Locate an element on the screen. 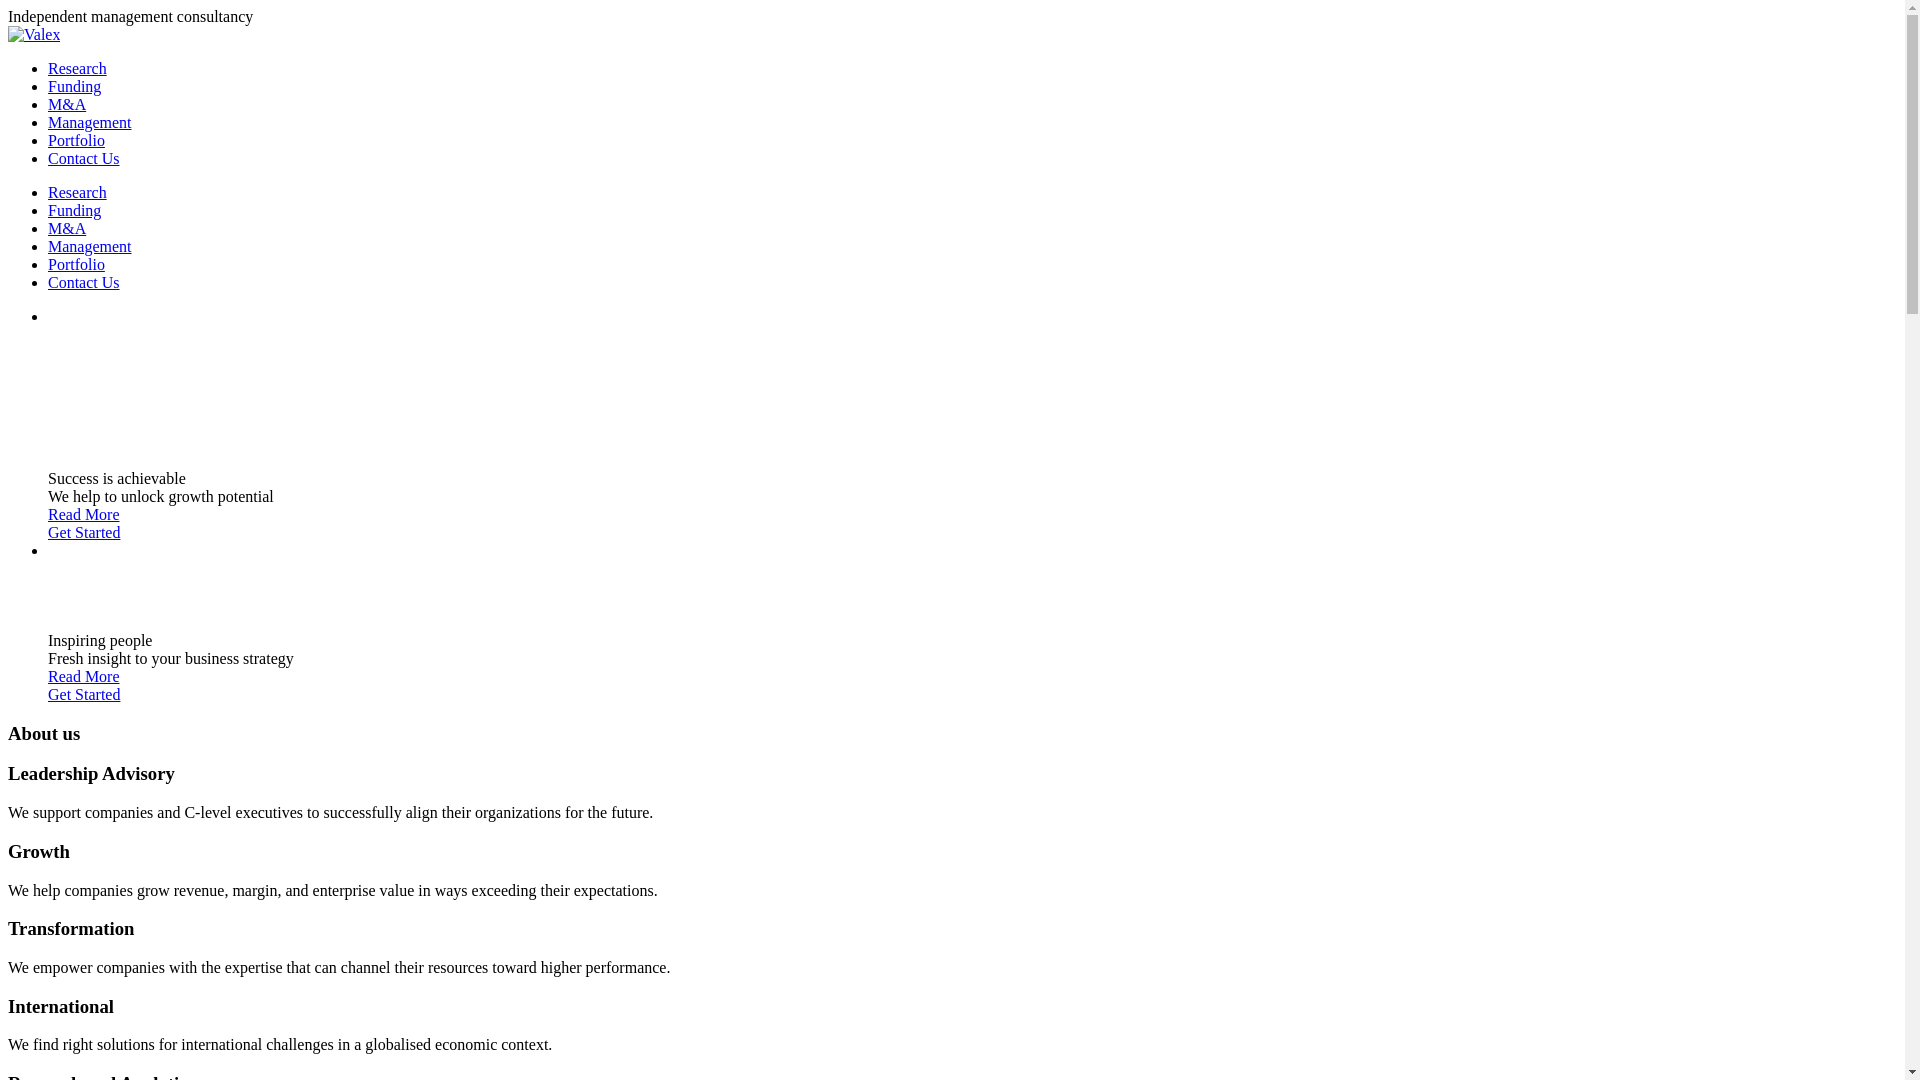 This screenshot has height=1080, width=1920. Portfolio is located at coordinates (76, 140).